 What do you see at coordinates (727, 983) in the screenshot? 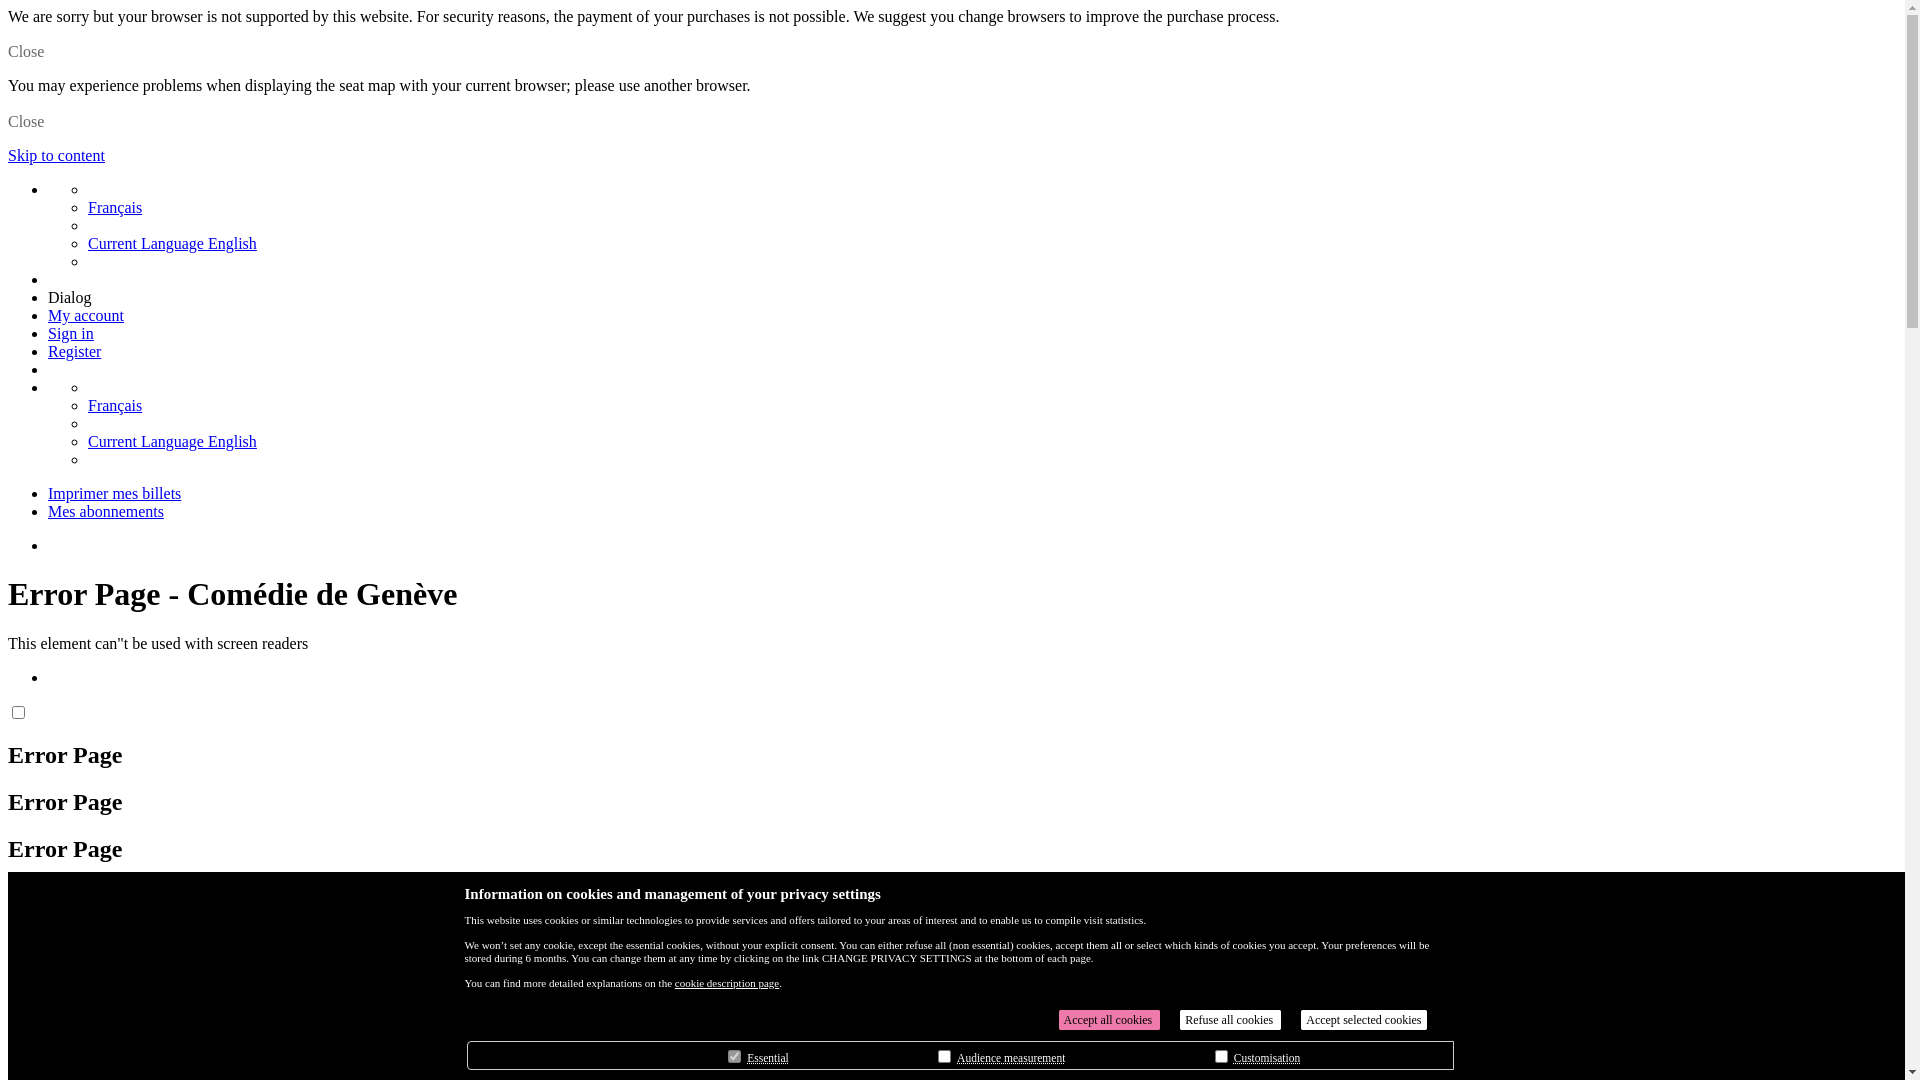
I see `cookie description page` at bounding box center [727, 983].